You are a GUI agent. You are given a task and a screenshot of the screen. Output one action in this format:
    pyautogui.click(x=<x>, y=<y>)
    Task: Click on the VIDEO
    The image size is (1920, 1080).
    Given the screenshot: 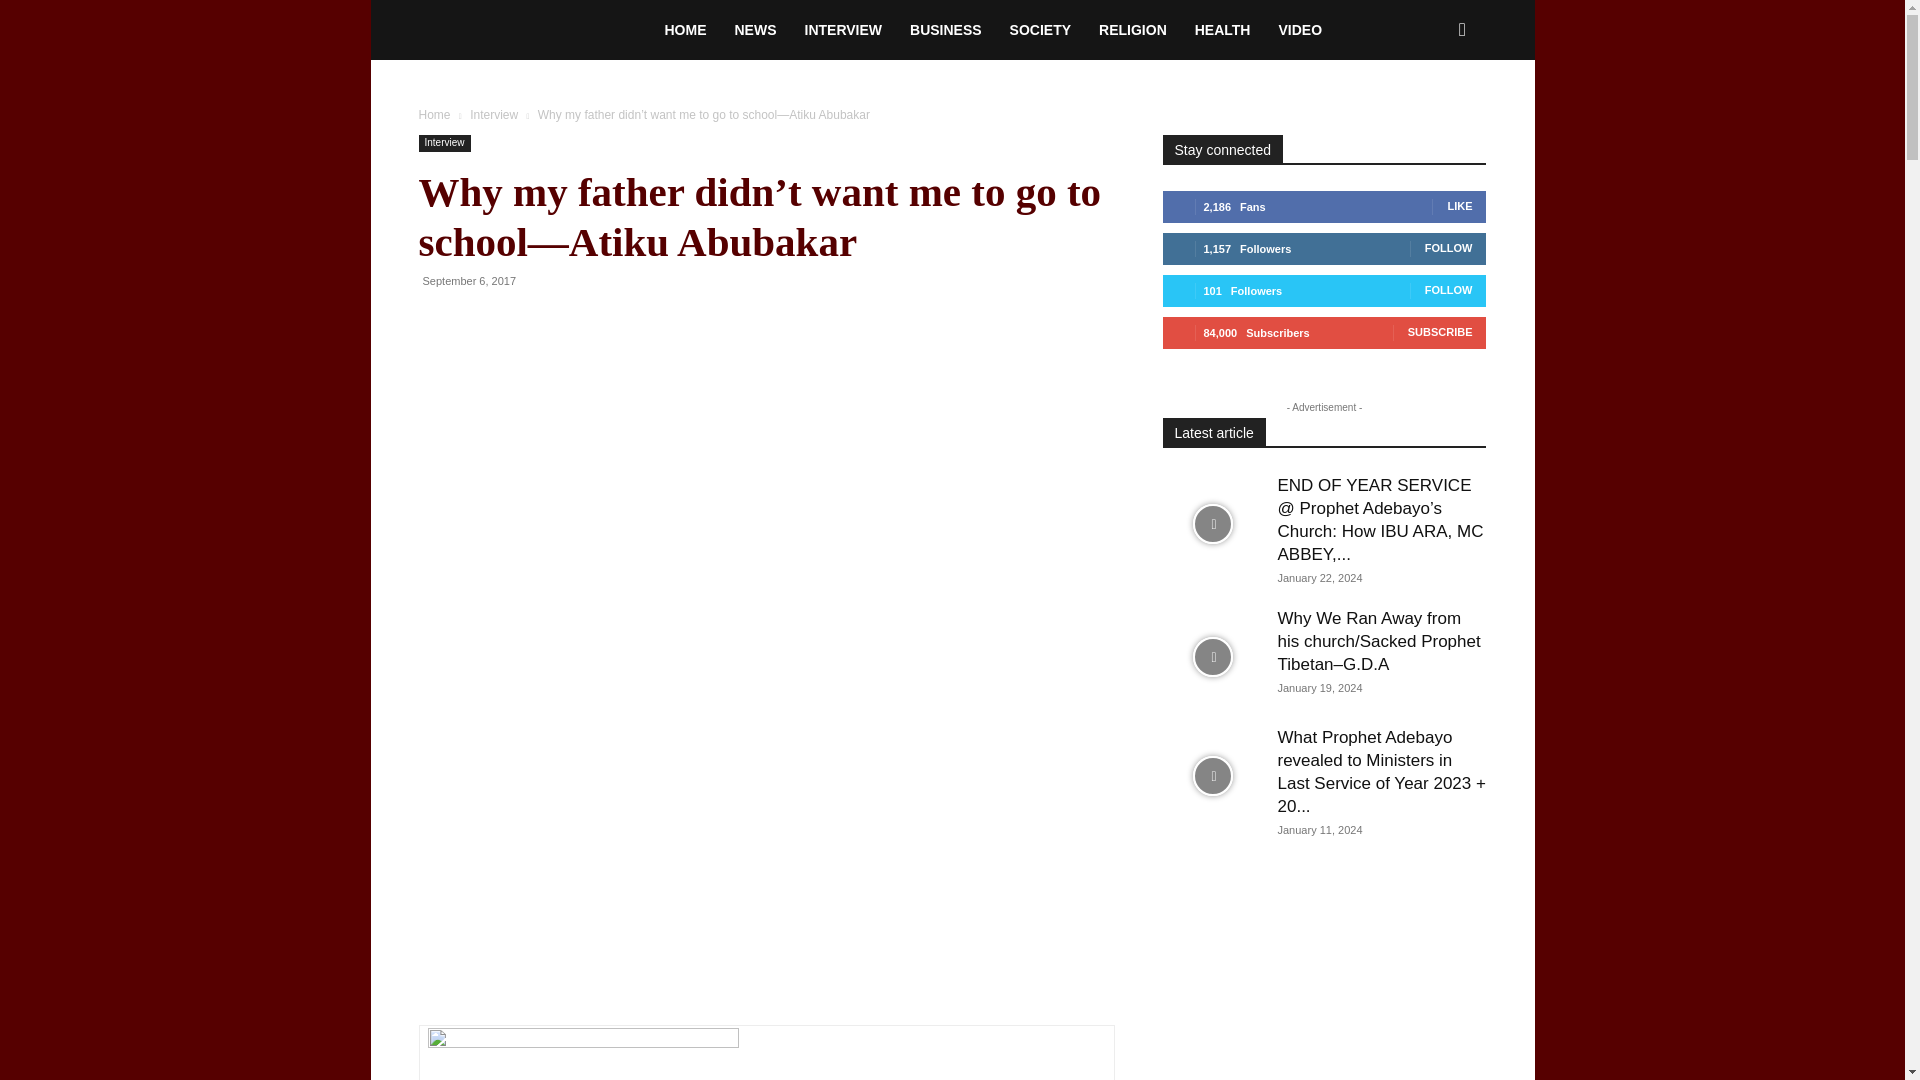 What is the action you would take?
    pyautogui.click(x=1300, y=30)
    